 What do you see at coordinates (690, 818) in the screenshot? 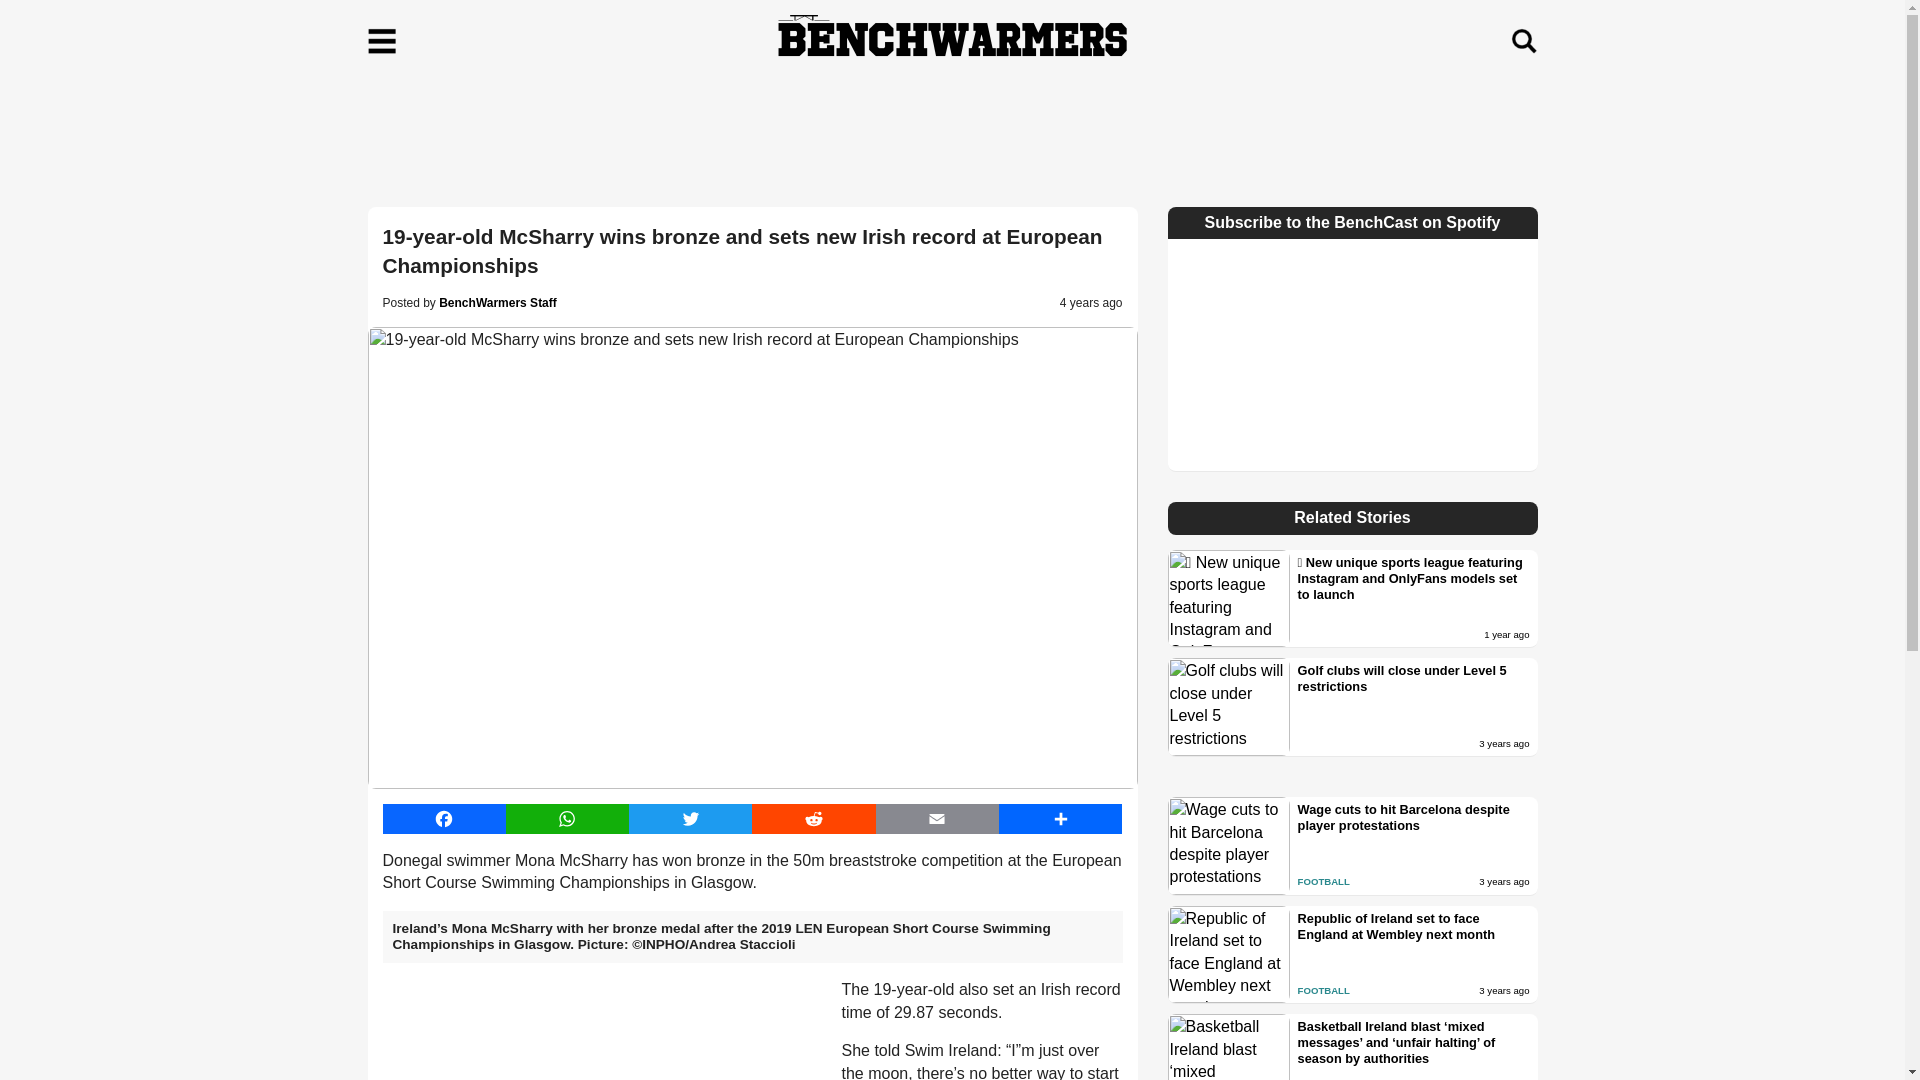
I see `Twitter` at bounding box center [690, 818].